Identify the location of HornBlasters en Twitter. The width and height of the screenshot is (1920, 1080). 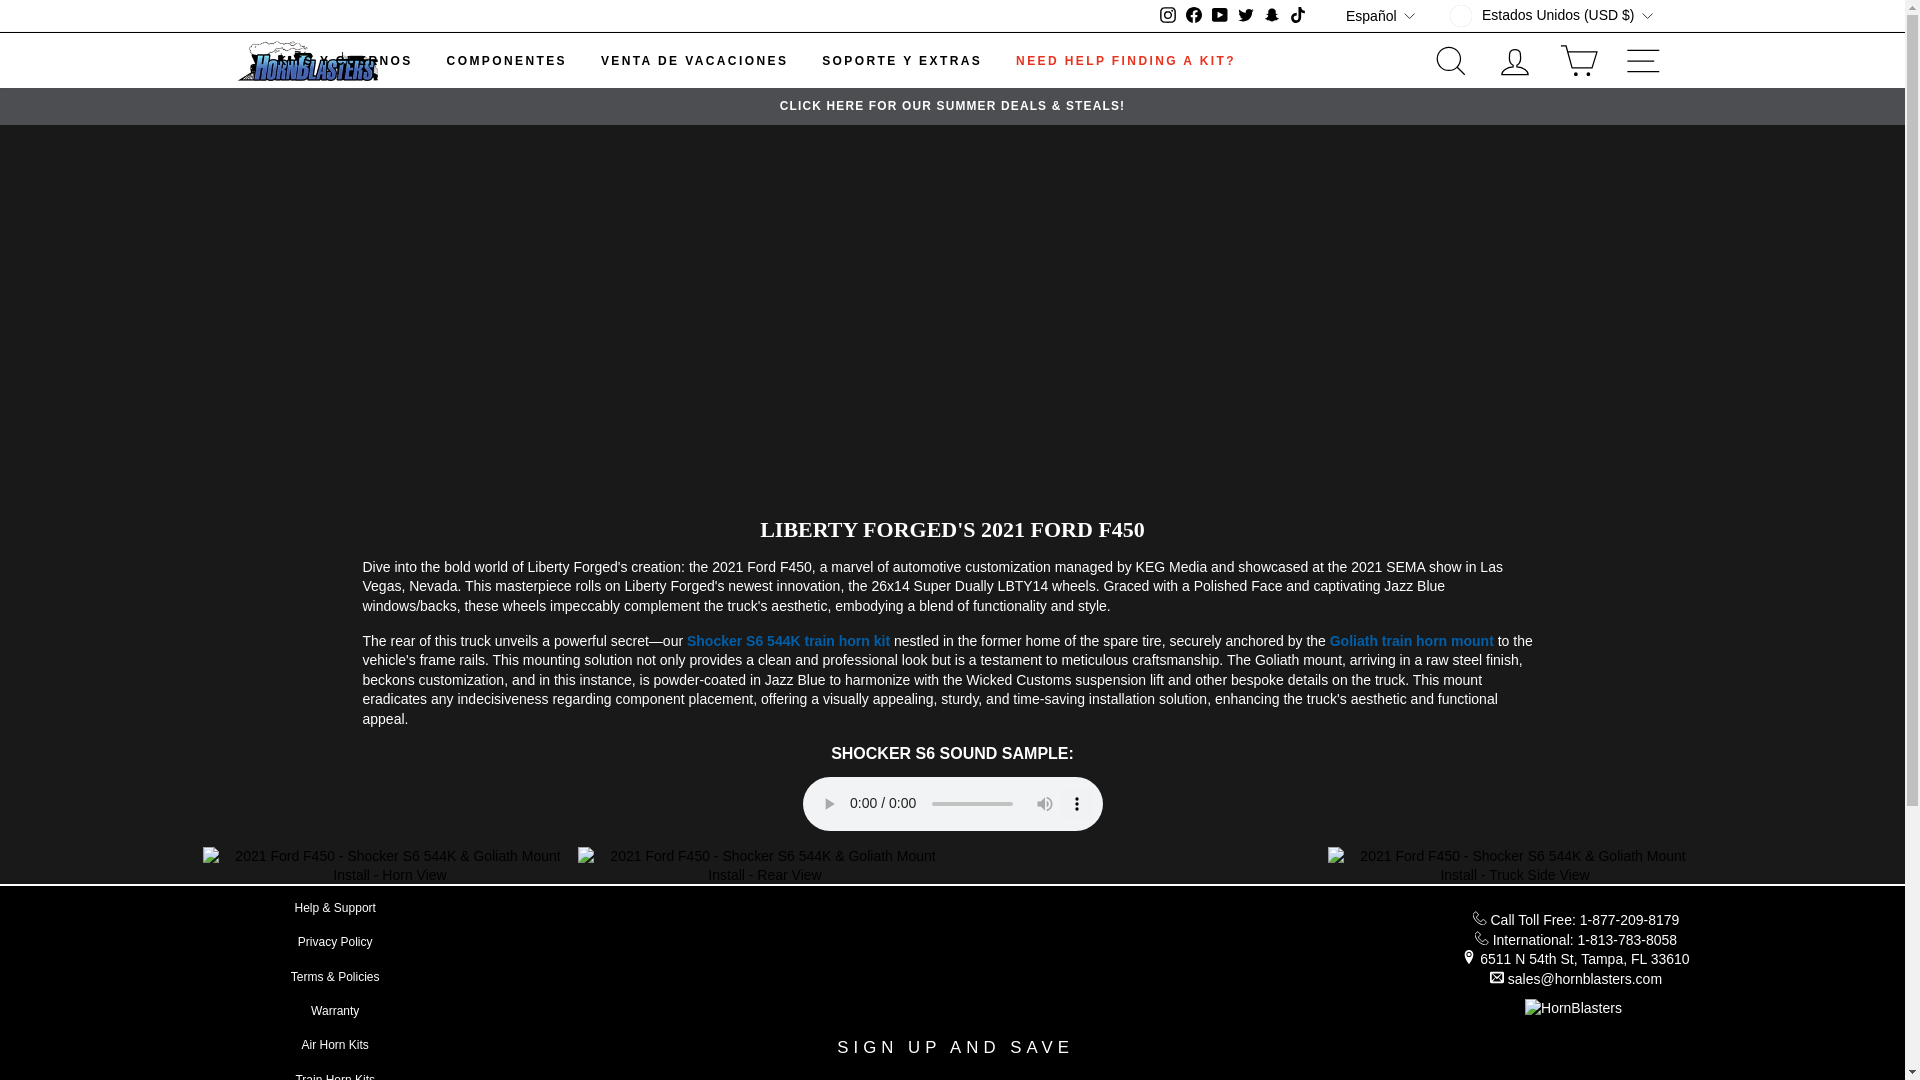
(1246, 16).